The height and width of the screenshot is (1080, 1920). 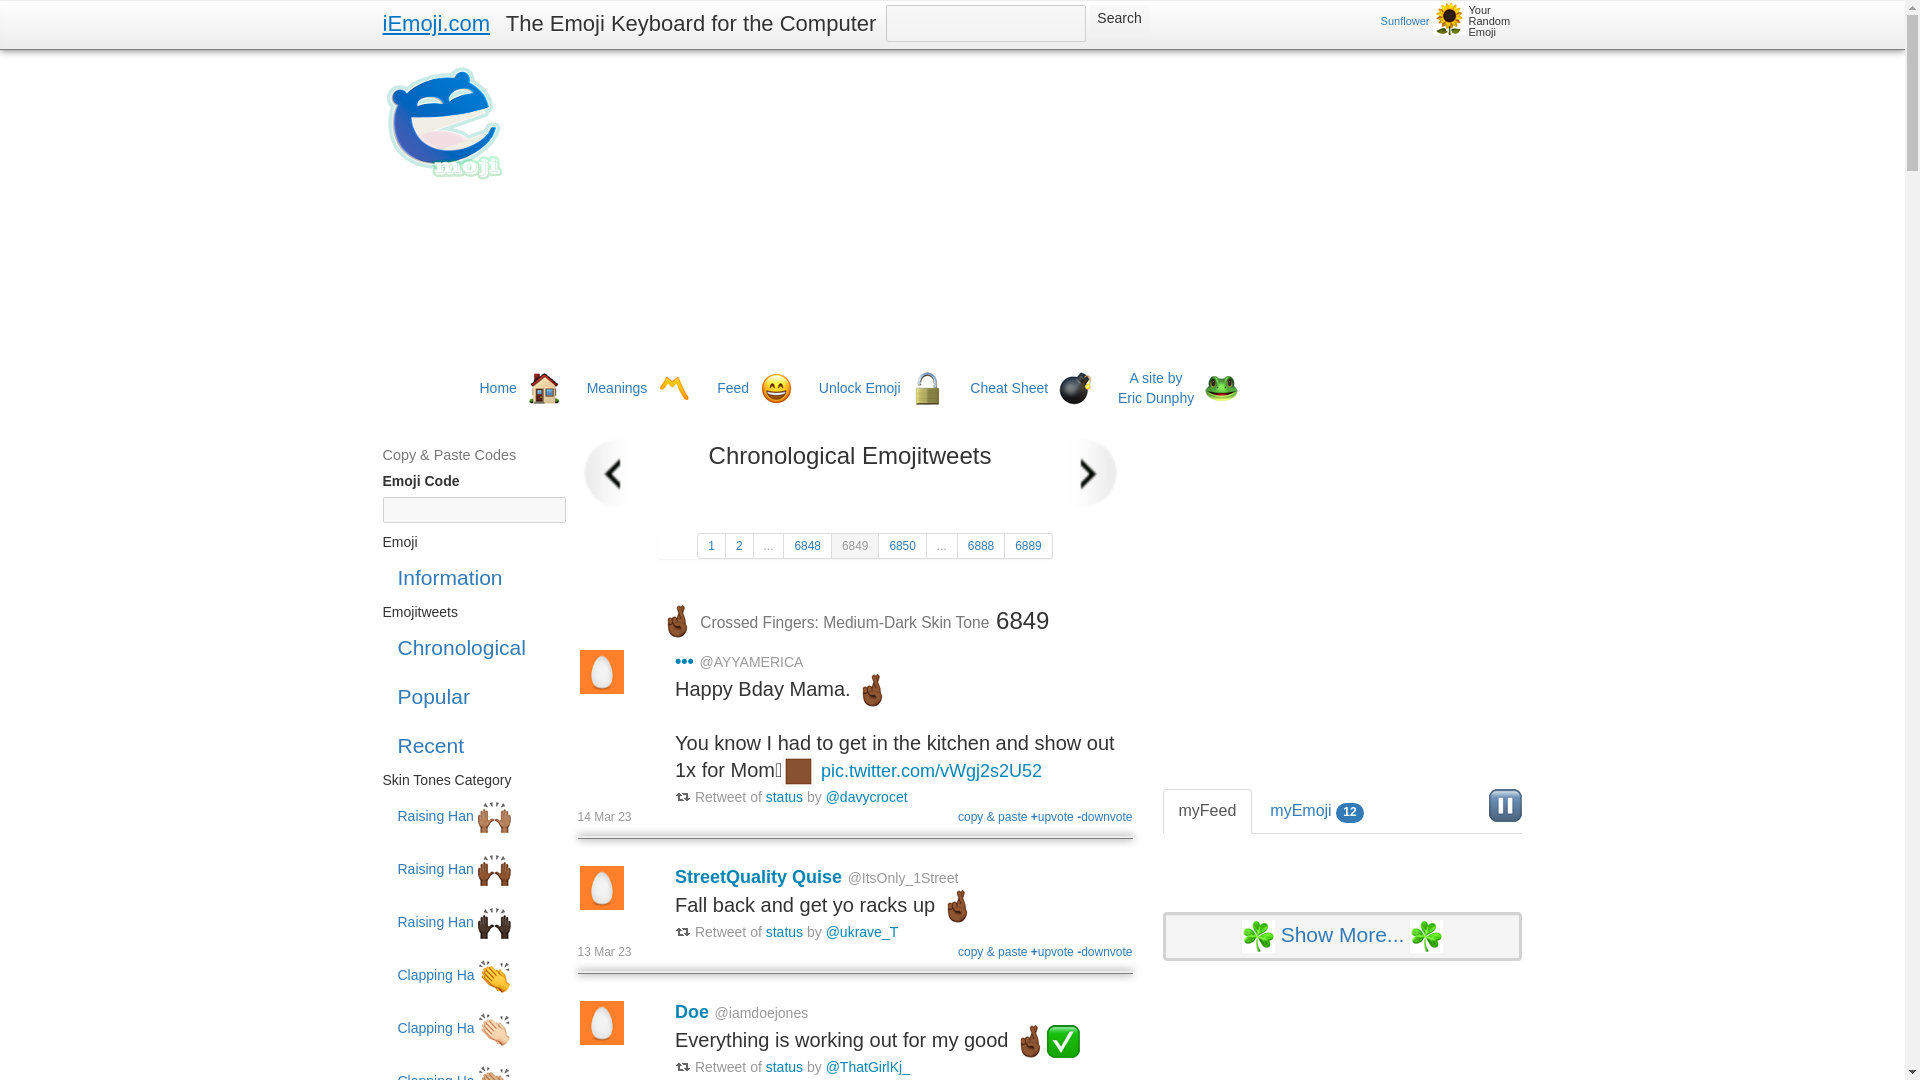 I want to click on iEmoij Feed, so click(x=684, y=660).